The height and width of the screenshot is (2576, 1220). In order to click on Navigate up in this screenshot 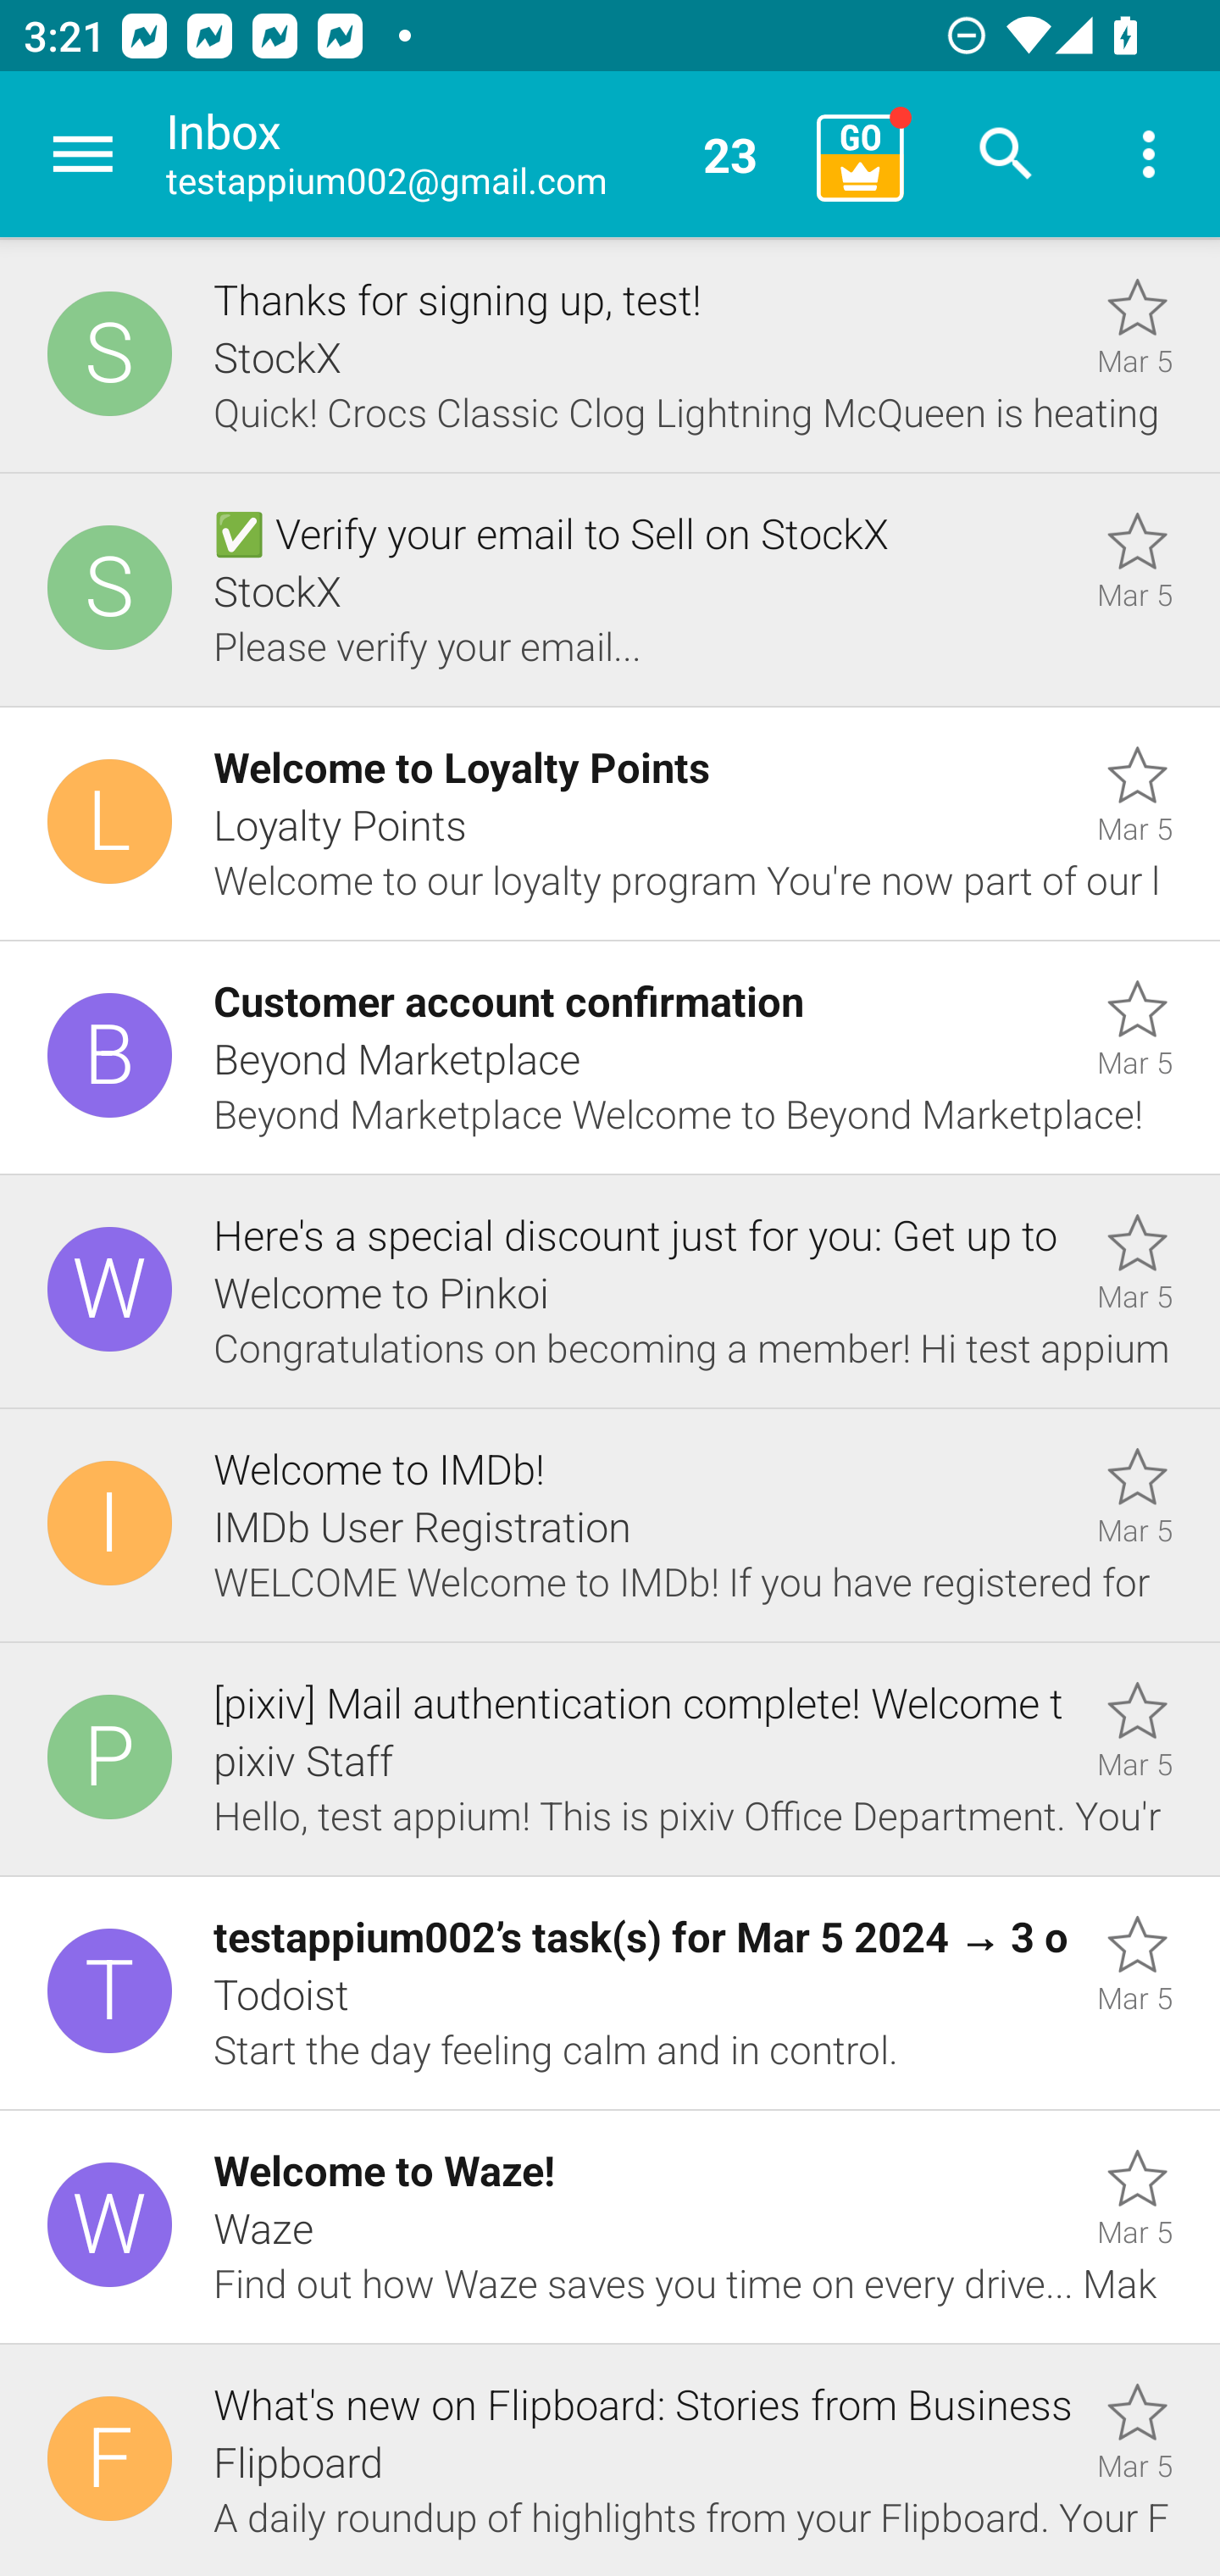, I will do `click(83, 154)`.